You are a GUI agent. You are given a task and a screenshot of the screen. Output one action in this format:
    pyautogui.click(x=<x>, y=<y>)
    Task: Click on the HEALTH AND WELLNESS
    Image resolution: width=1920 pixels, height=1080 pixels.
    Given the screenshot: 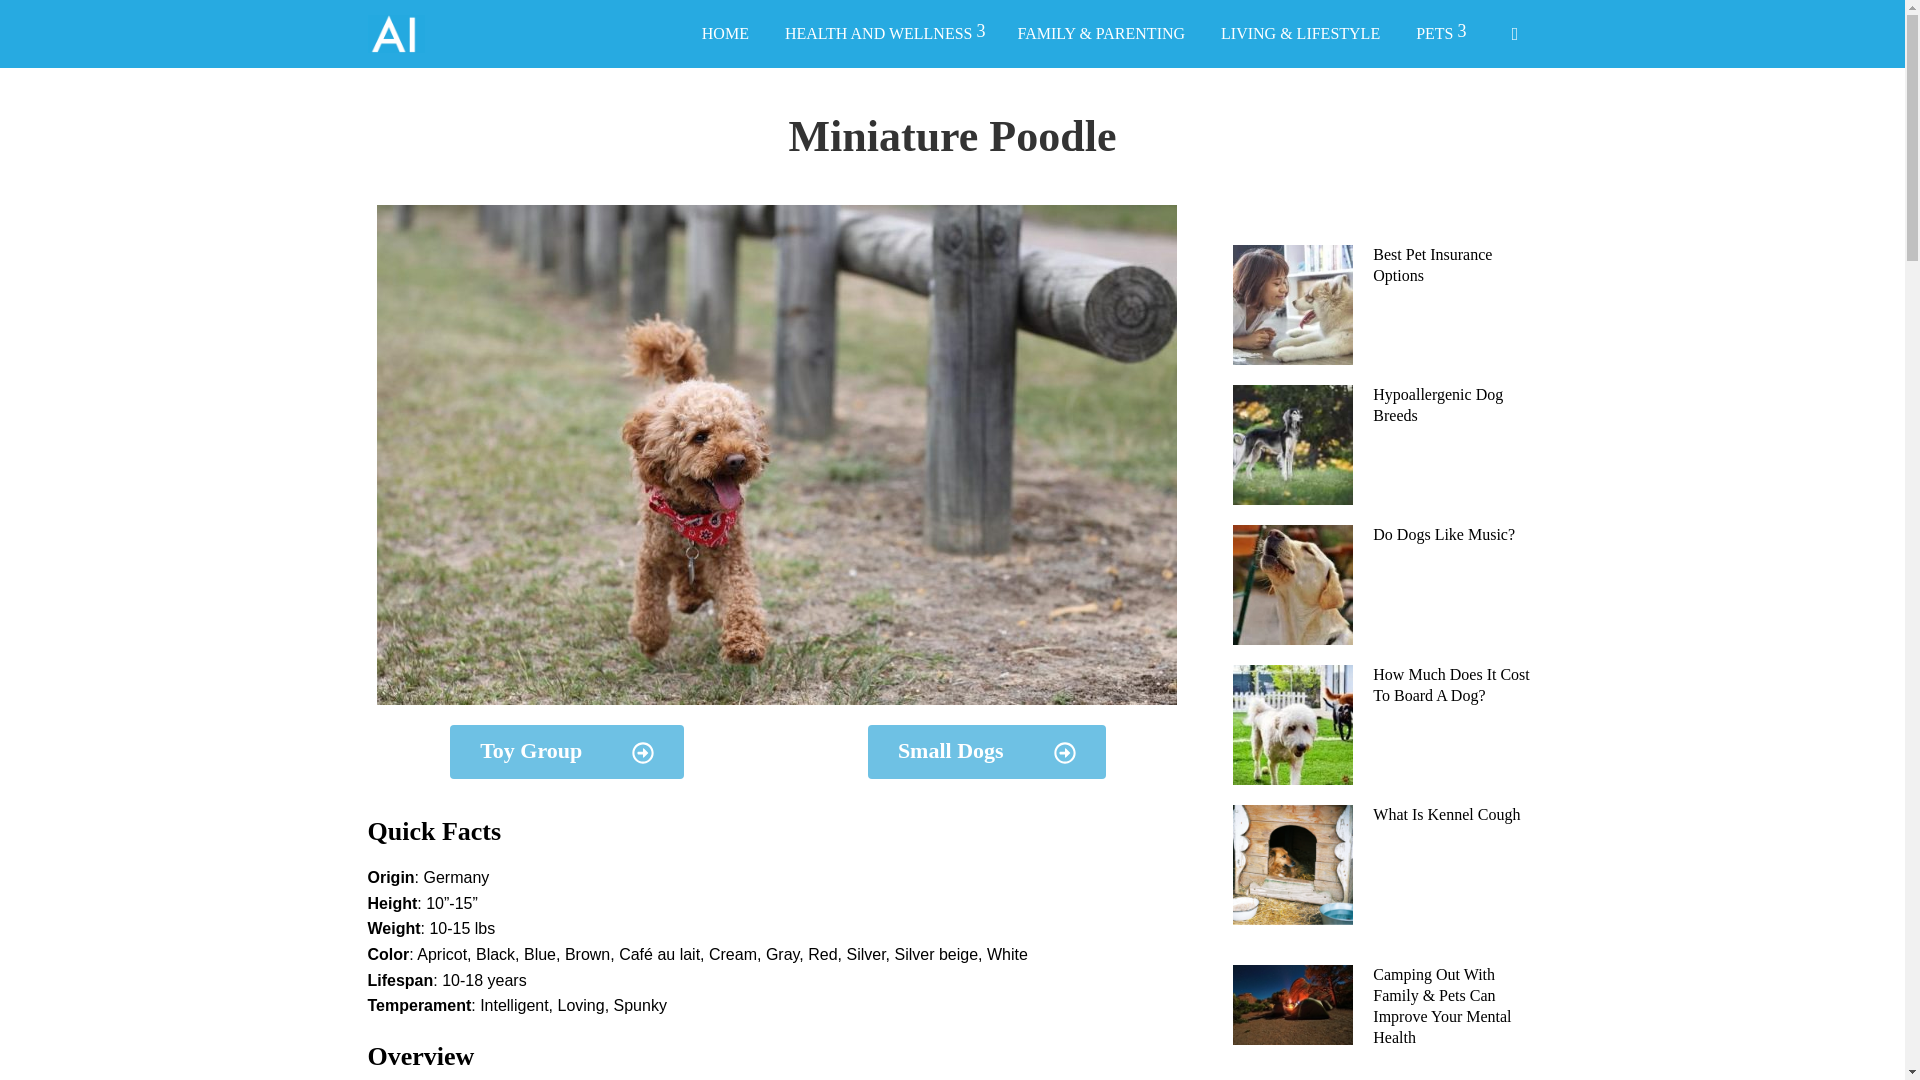 What is the action you would take?
    pyautogui.click(x=882, y=34)
    